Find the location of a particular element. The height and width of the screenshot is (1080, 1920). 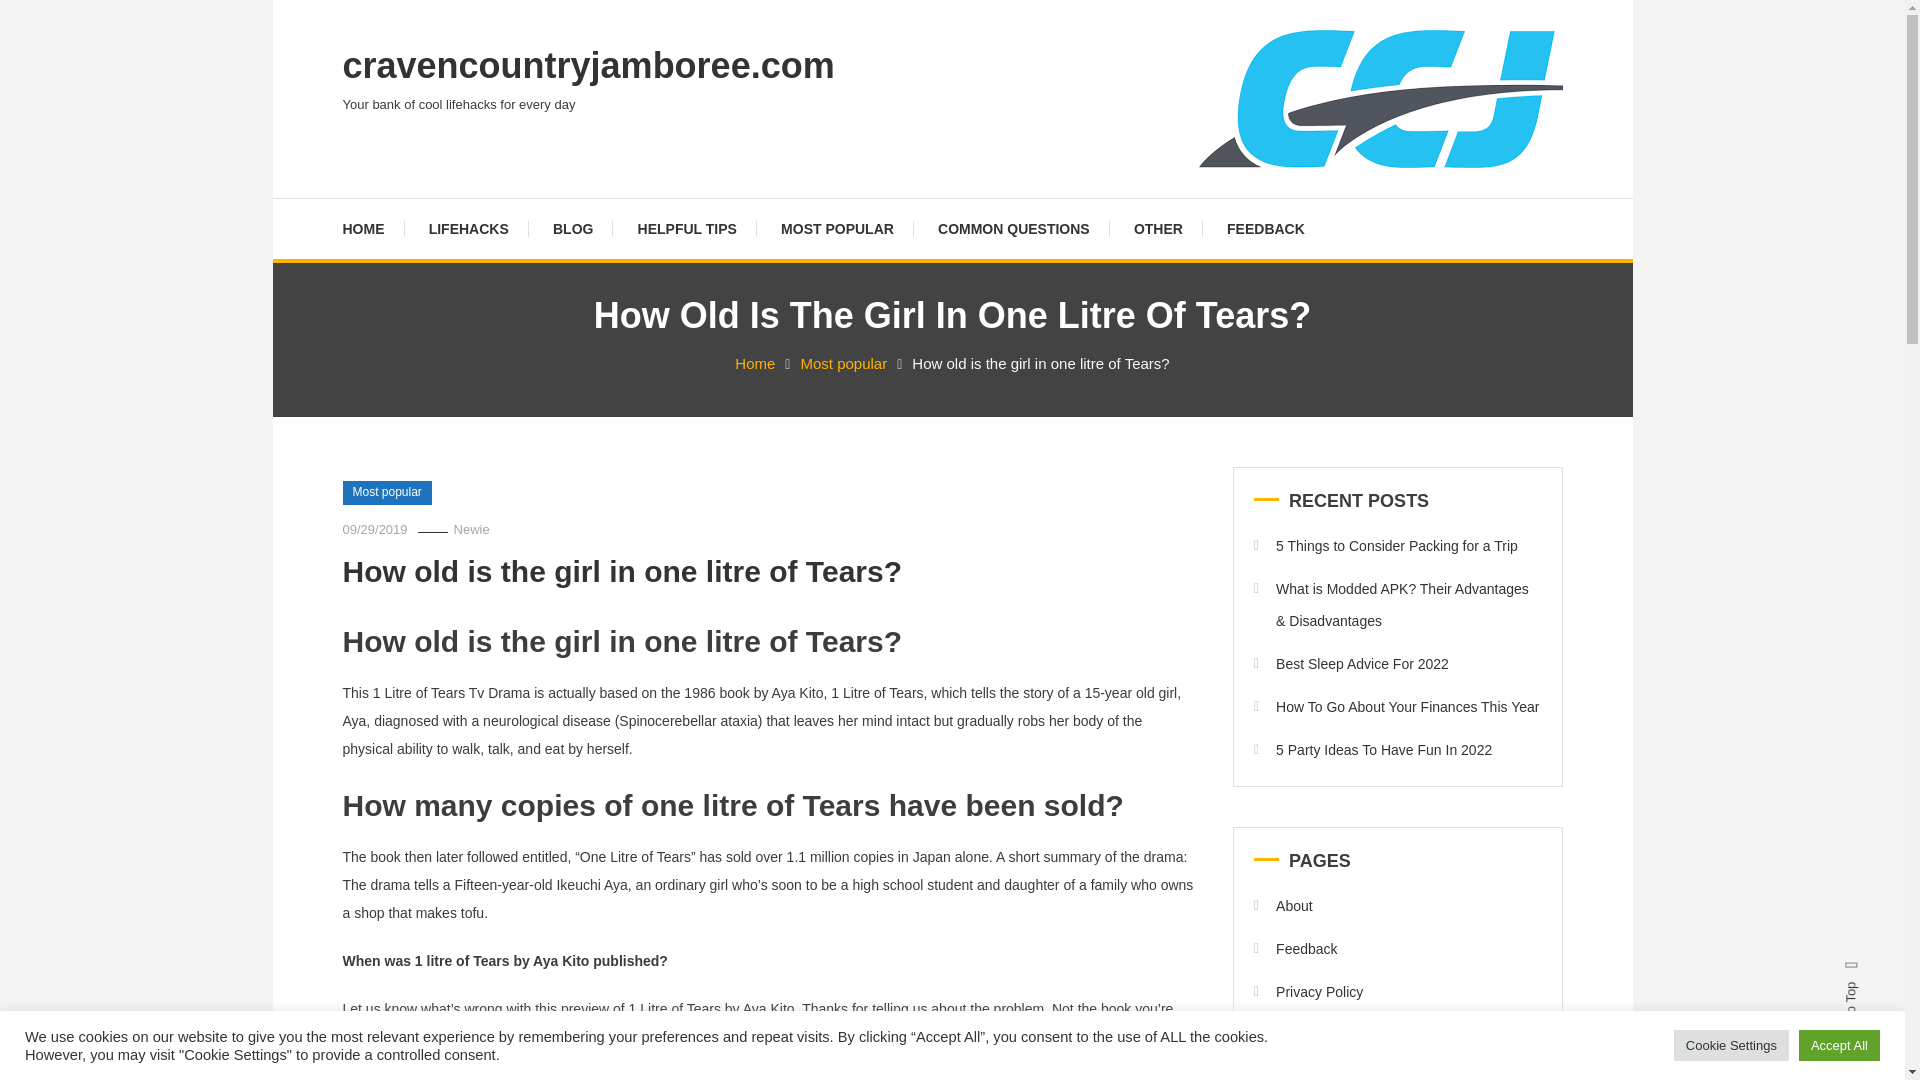

Facebook is located at coordinates (7, 108).